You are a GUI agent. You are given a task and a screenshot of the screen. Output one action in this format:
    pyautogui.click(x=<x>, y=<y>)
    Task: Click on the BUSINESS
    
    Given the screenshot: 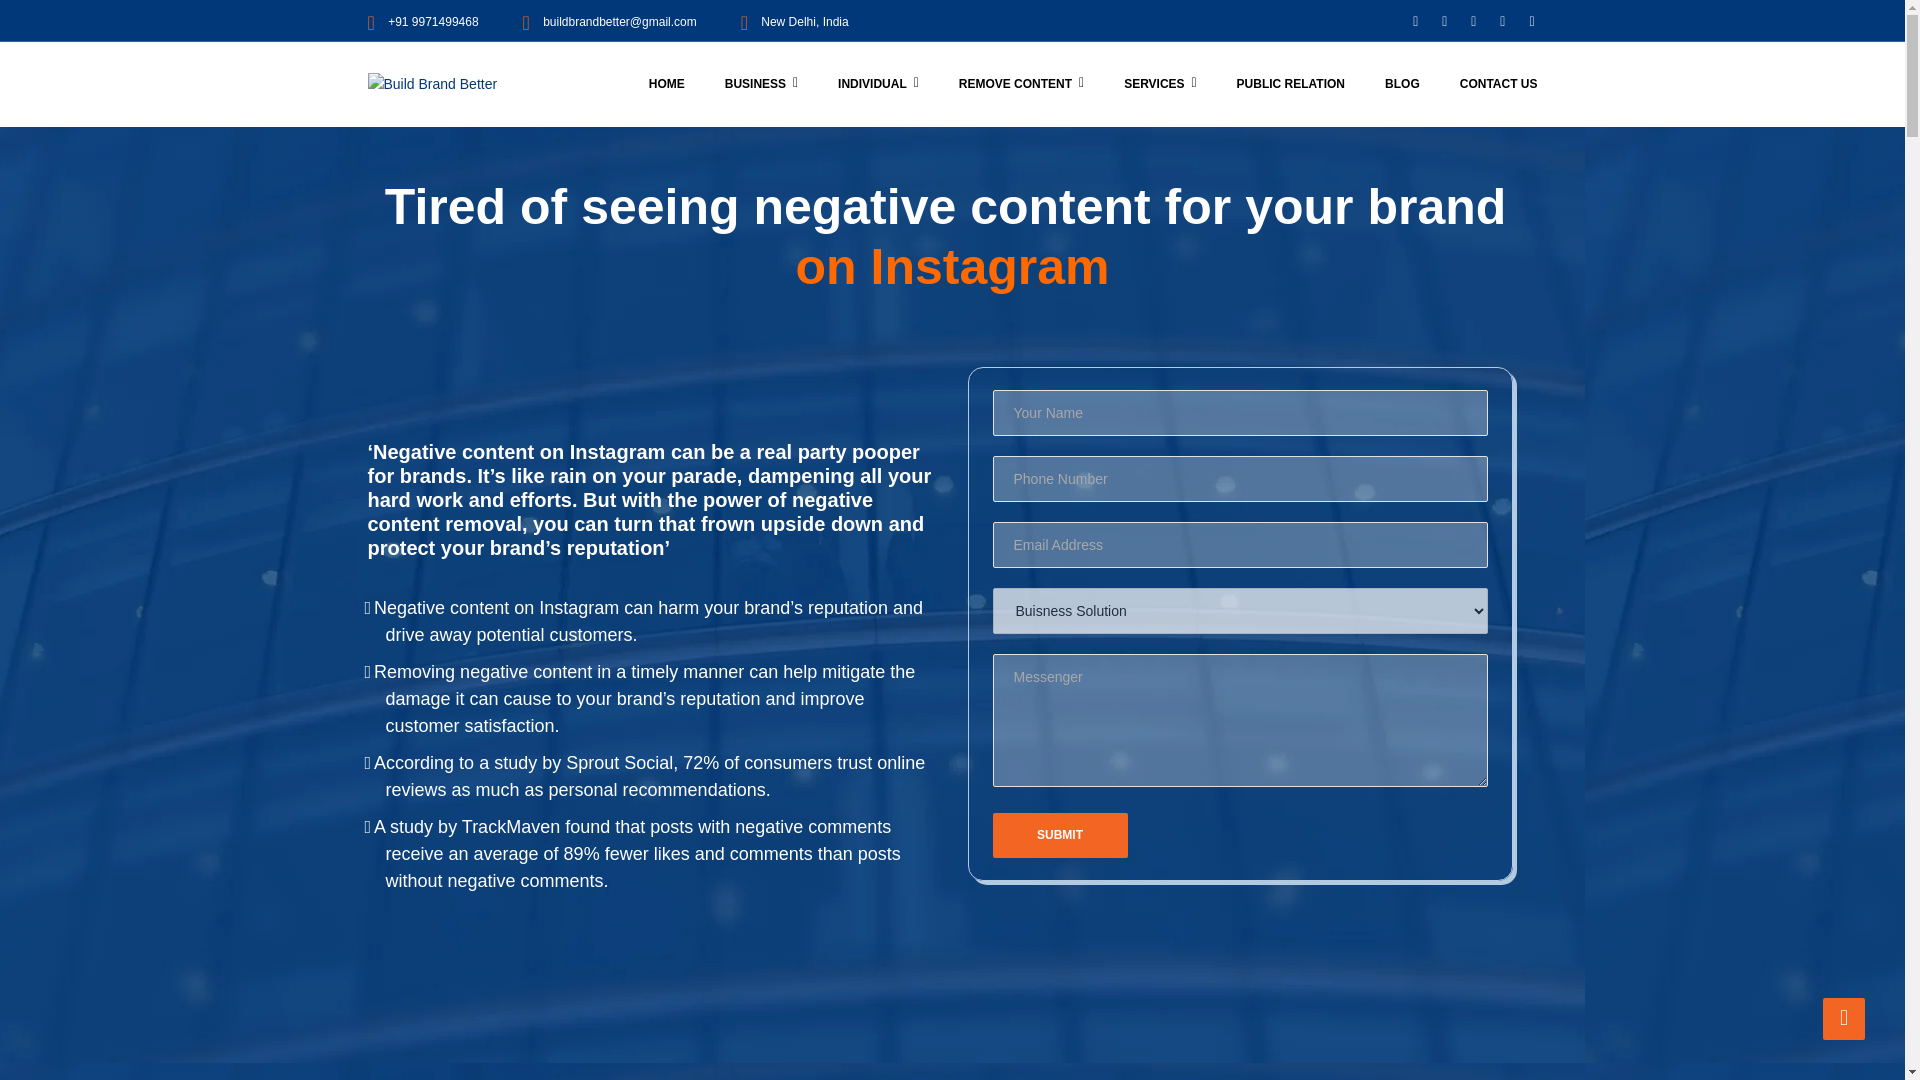 What is the action you would take?
    pyautogui.click(x=760, y=84)
    